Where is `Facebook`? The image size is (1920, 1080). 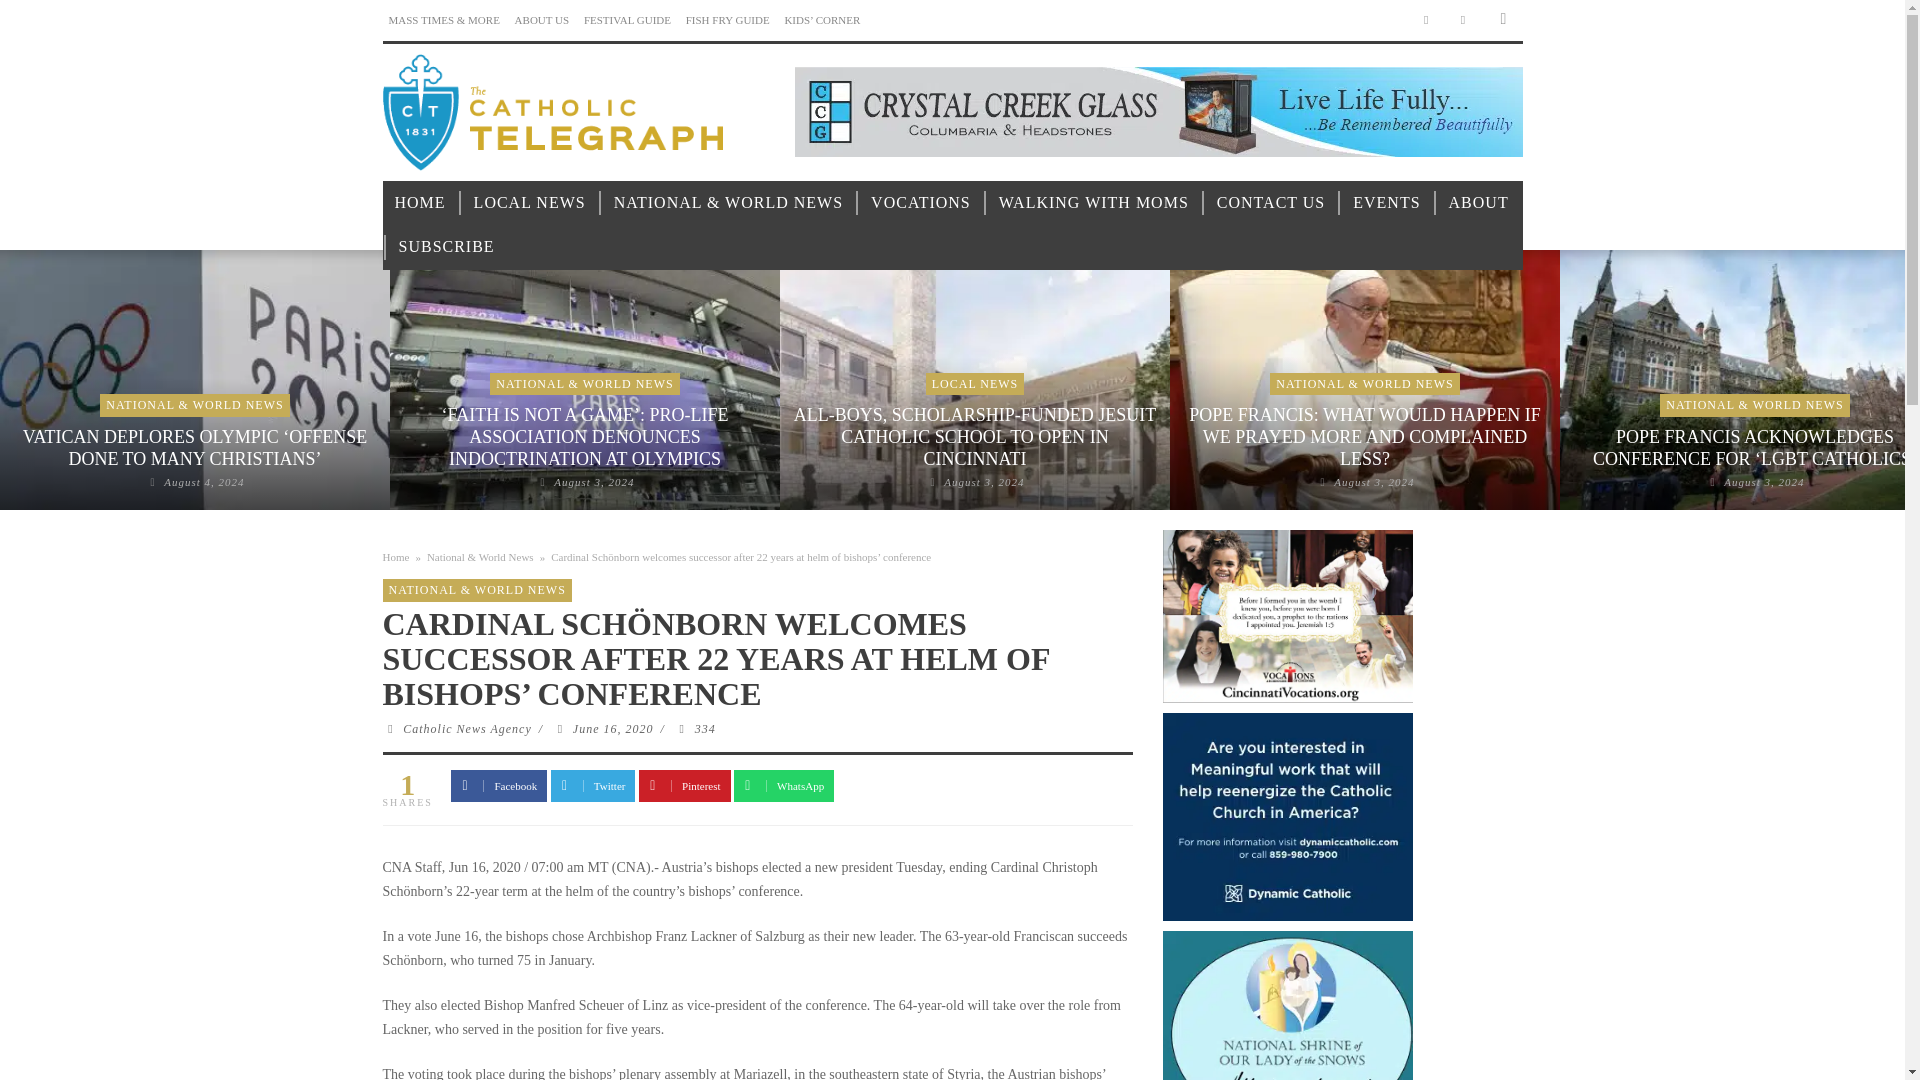 Facebook is located at coordinates (1426, 20).